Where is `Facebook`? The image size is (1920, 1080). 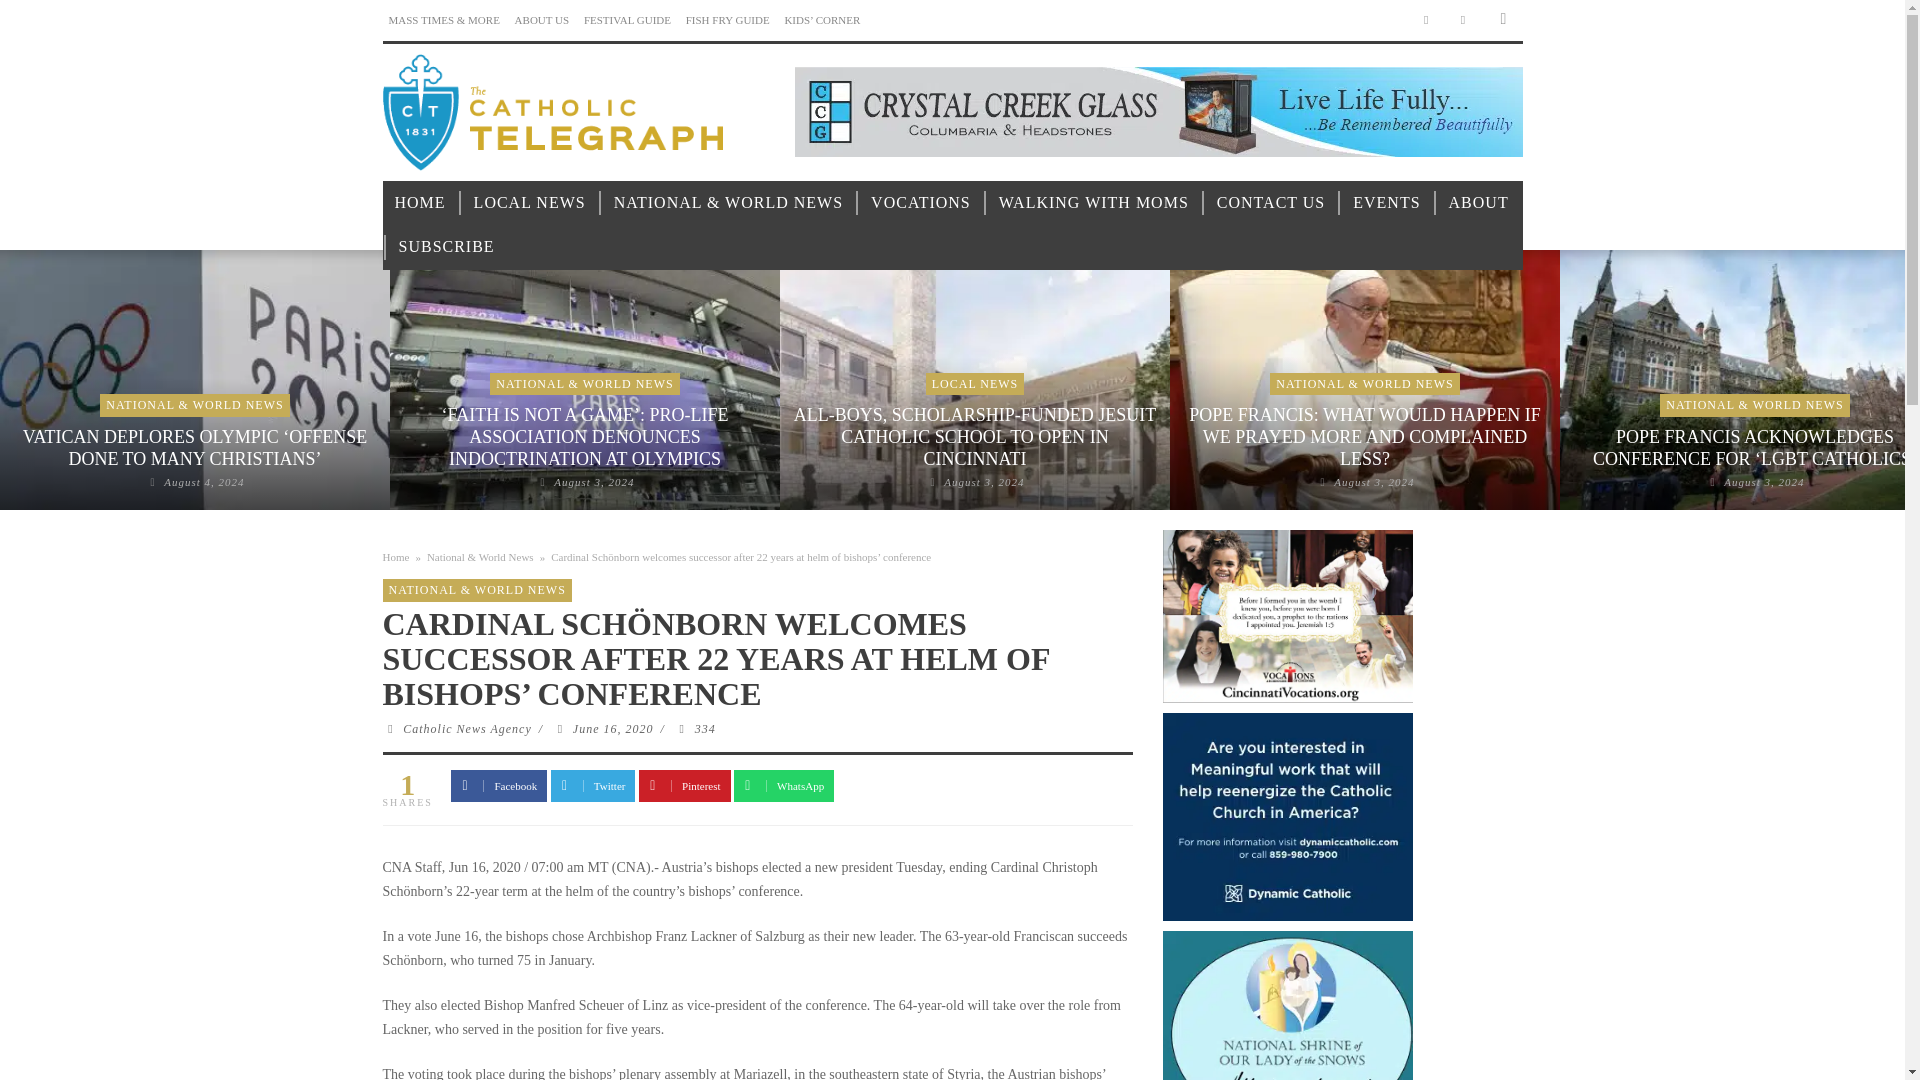 Facebook is located at coordinates (1426, 20).